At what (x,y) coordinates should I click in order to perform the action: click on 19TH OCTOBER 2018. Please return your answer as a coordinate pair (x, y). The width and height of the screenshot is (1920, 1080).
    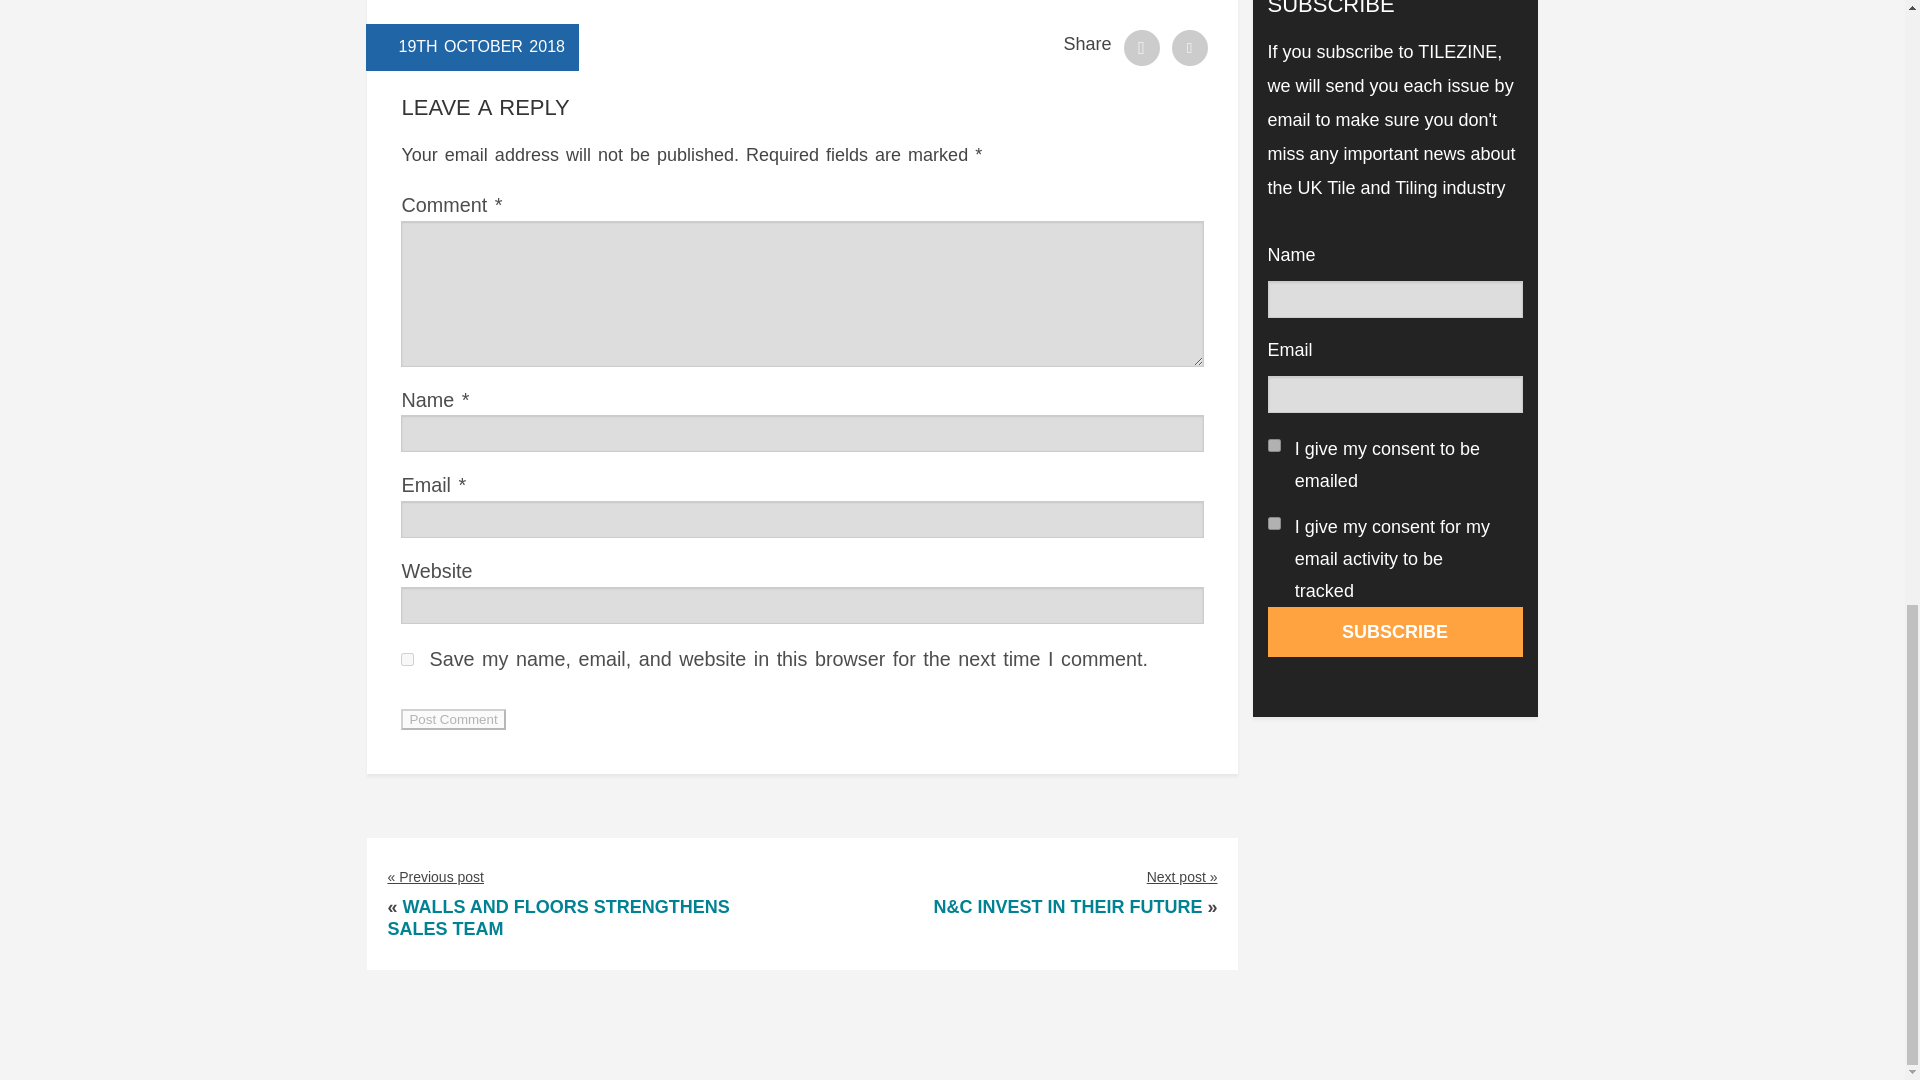
    Looking at the image, I should click on (480, 46).